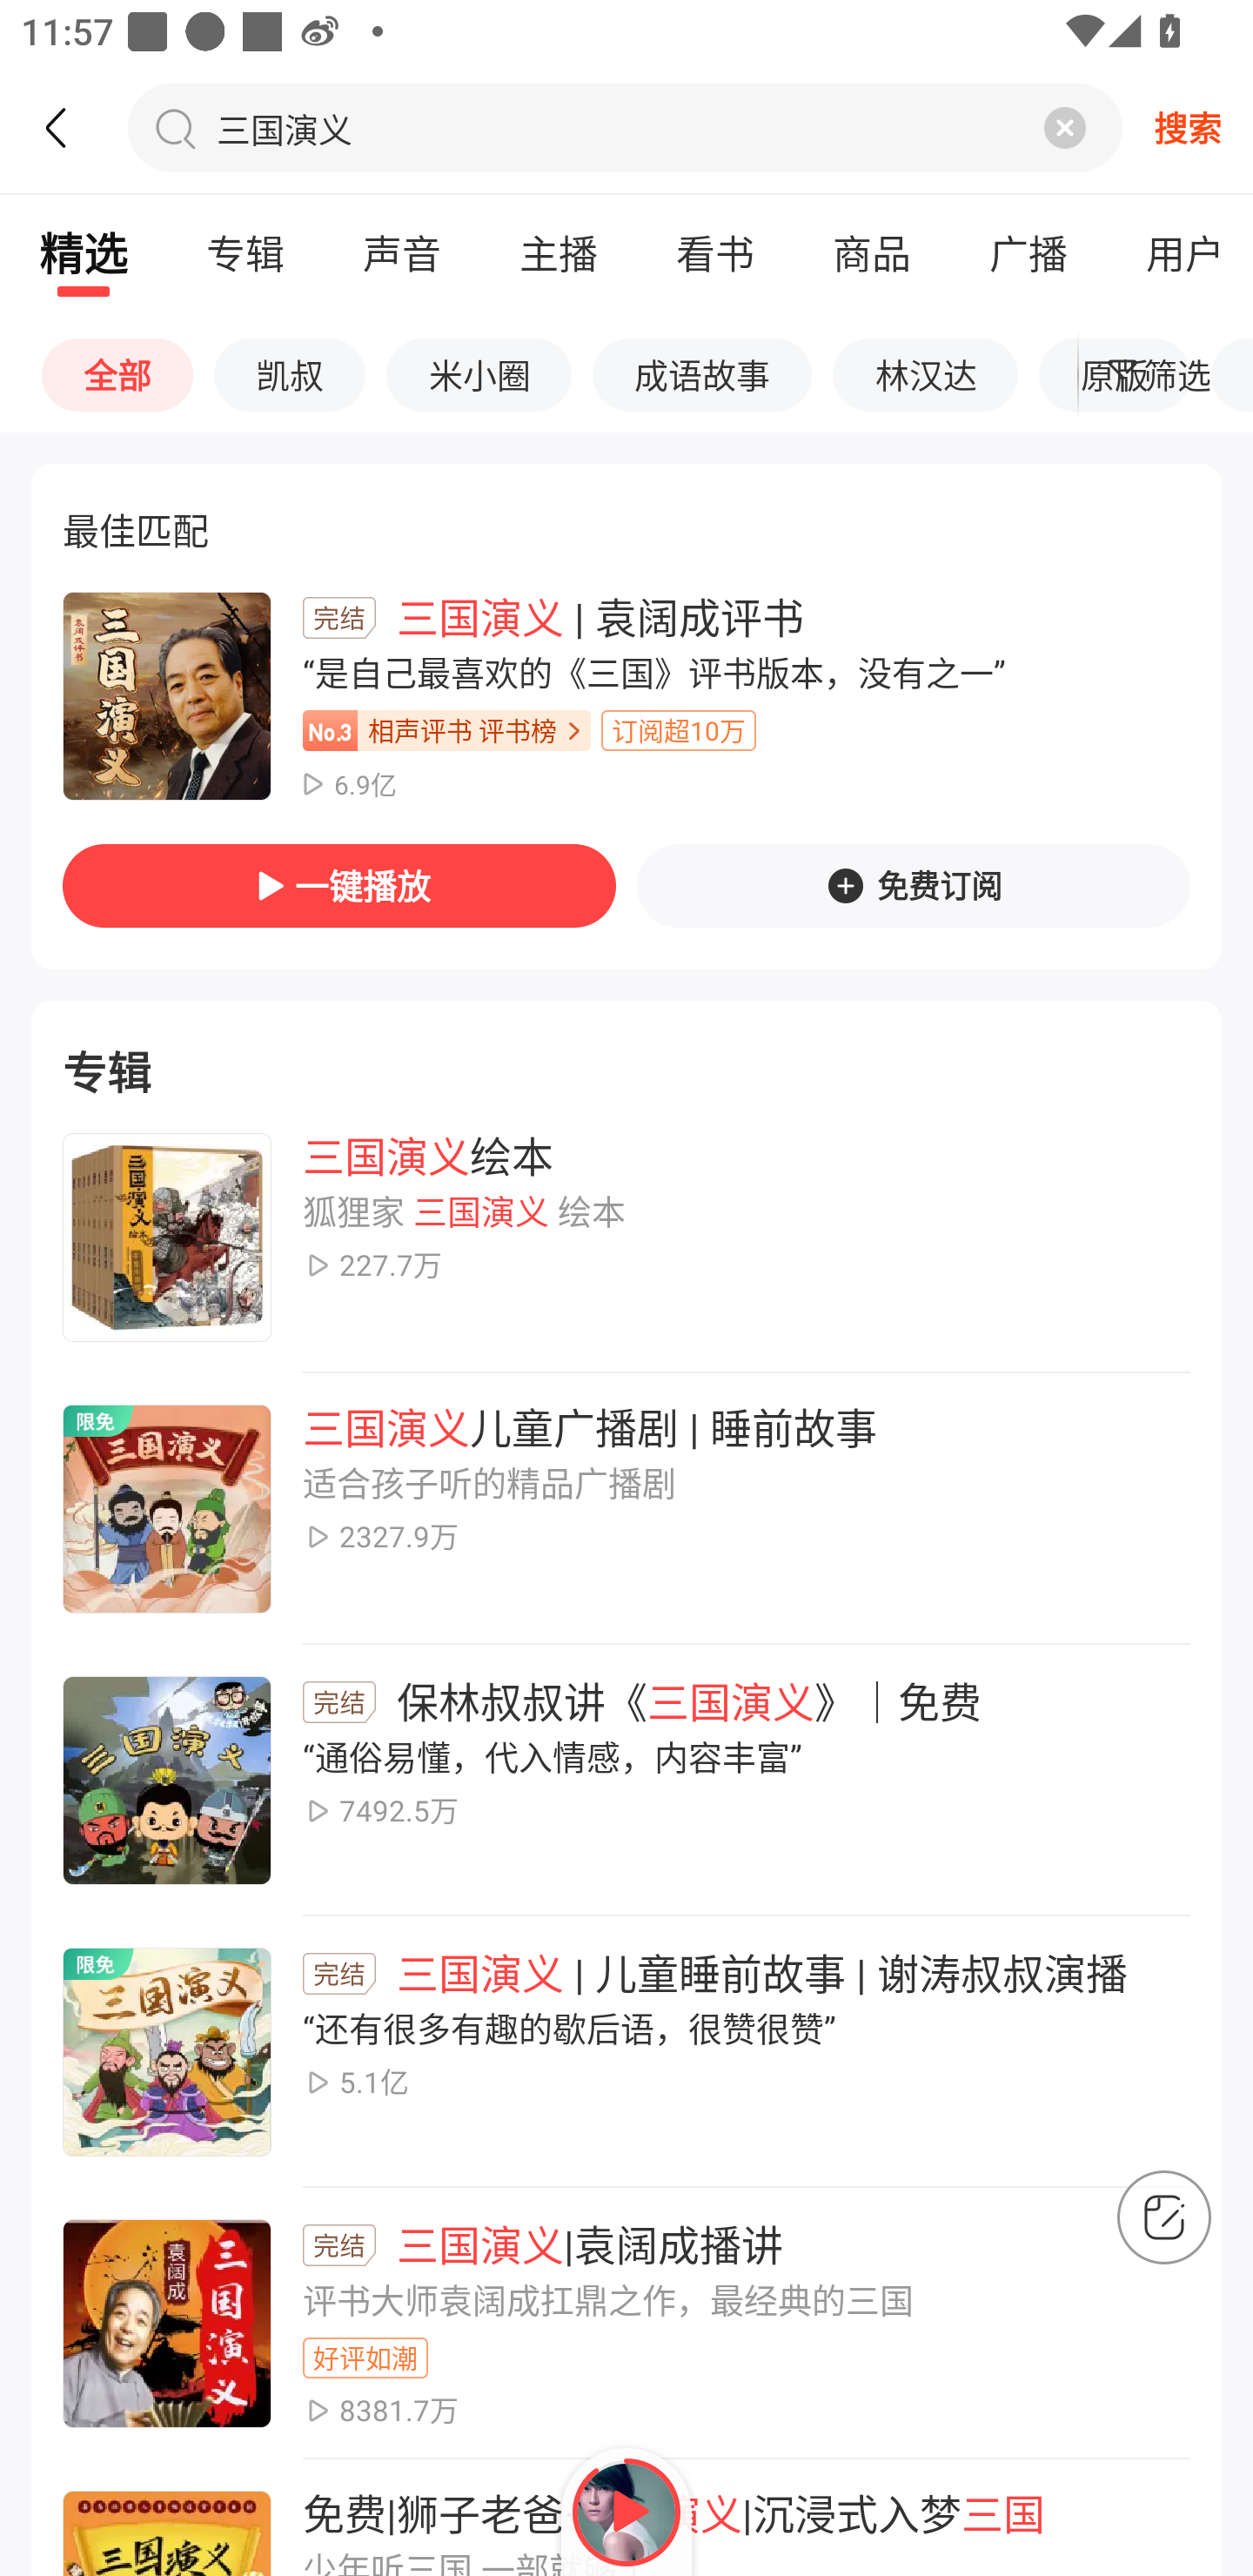  Describe the element at coordinates (71, 127) in the screenshot. I see `返回` at that location.